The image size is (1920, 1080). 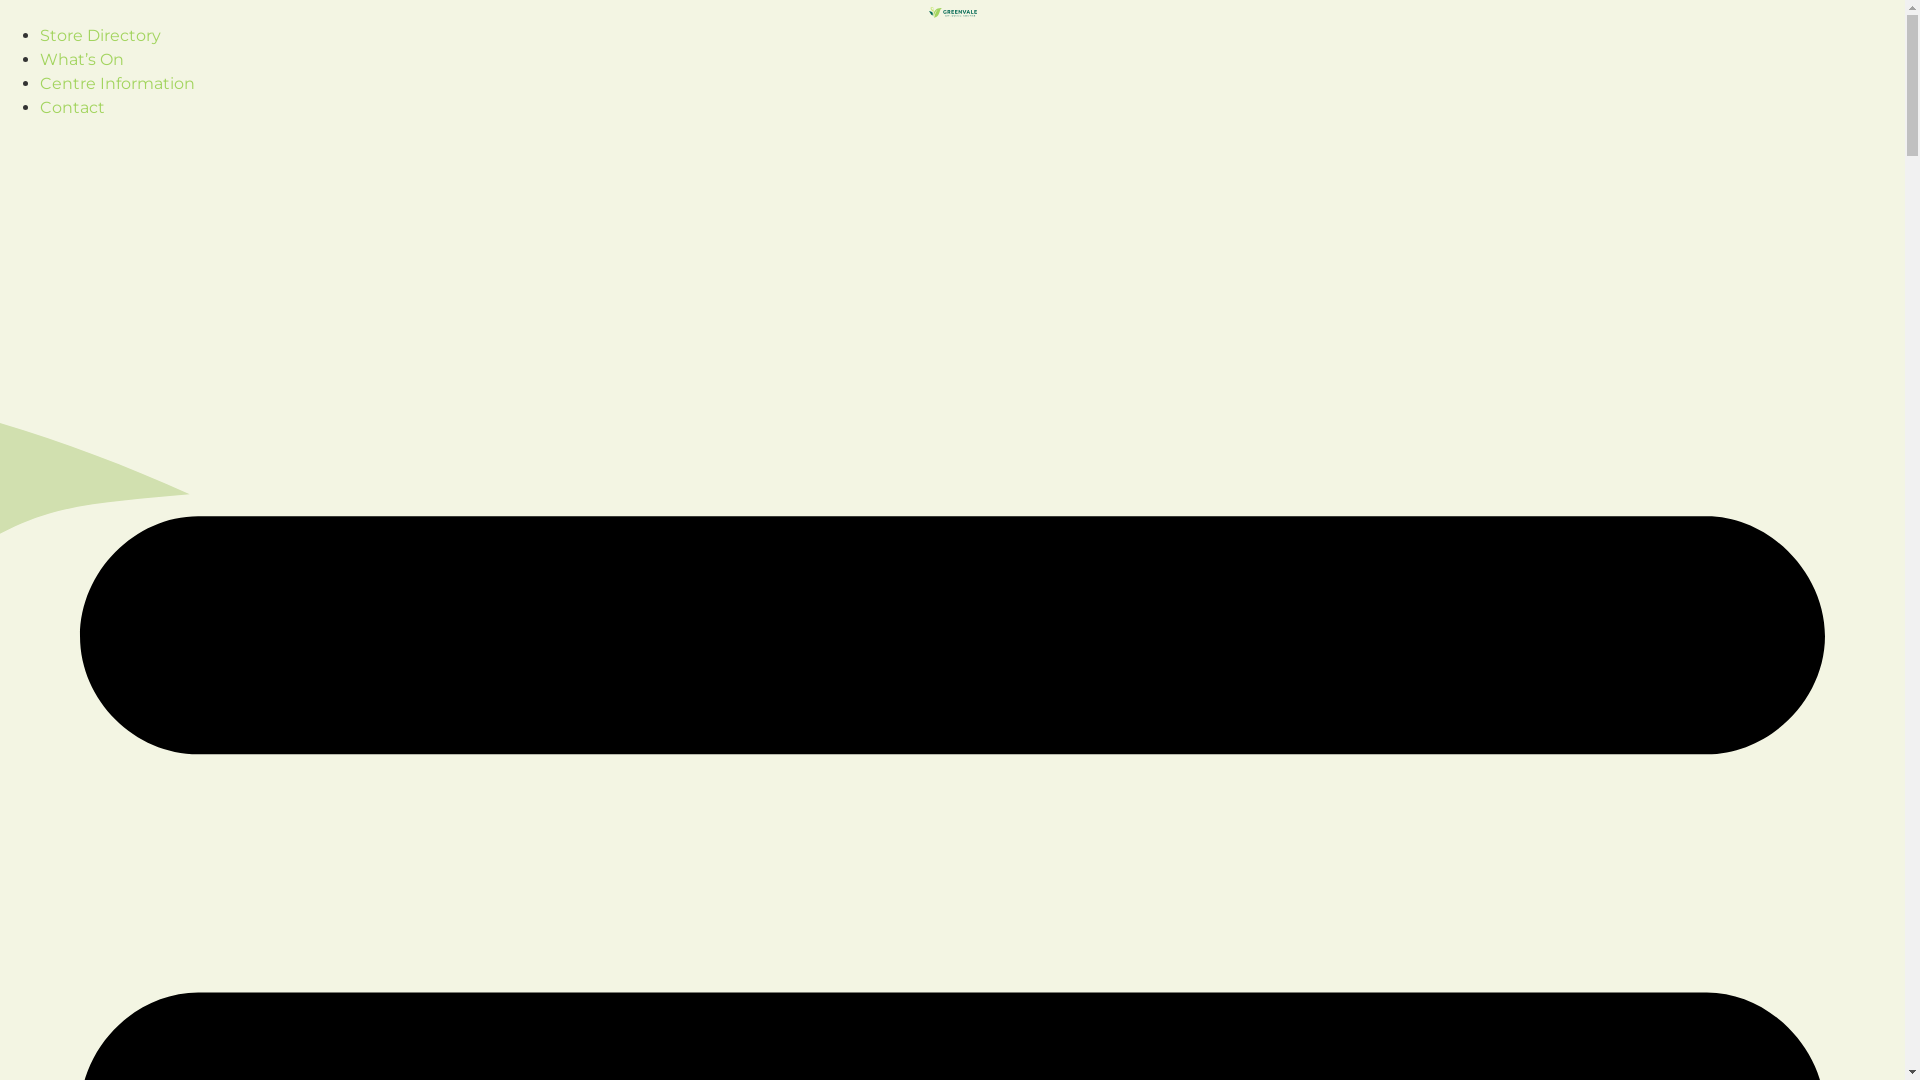 What do you see at coordinates (118, 84) in the screenshot?
I see `Centre Information` at bounding box center [118, 84].